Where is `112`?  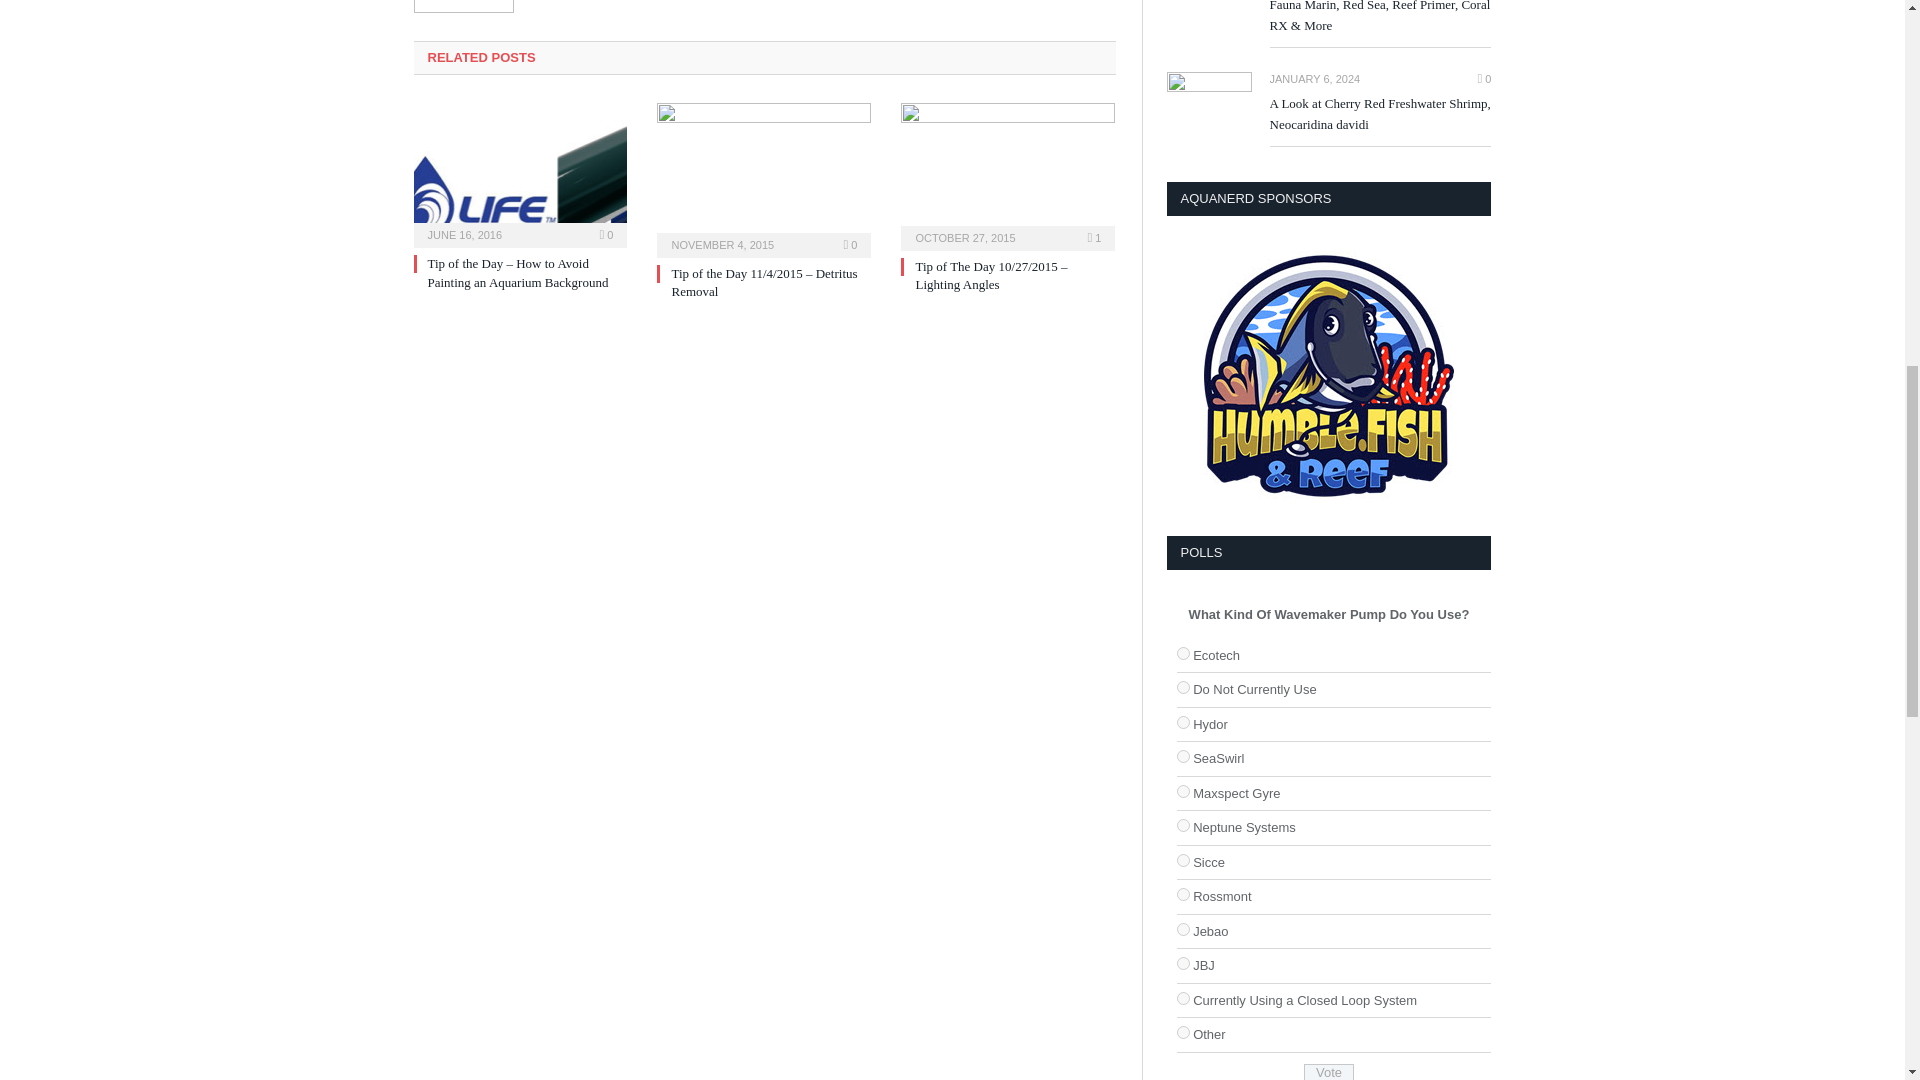
112 is located at coordinates (1182, 1032).